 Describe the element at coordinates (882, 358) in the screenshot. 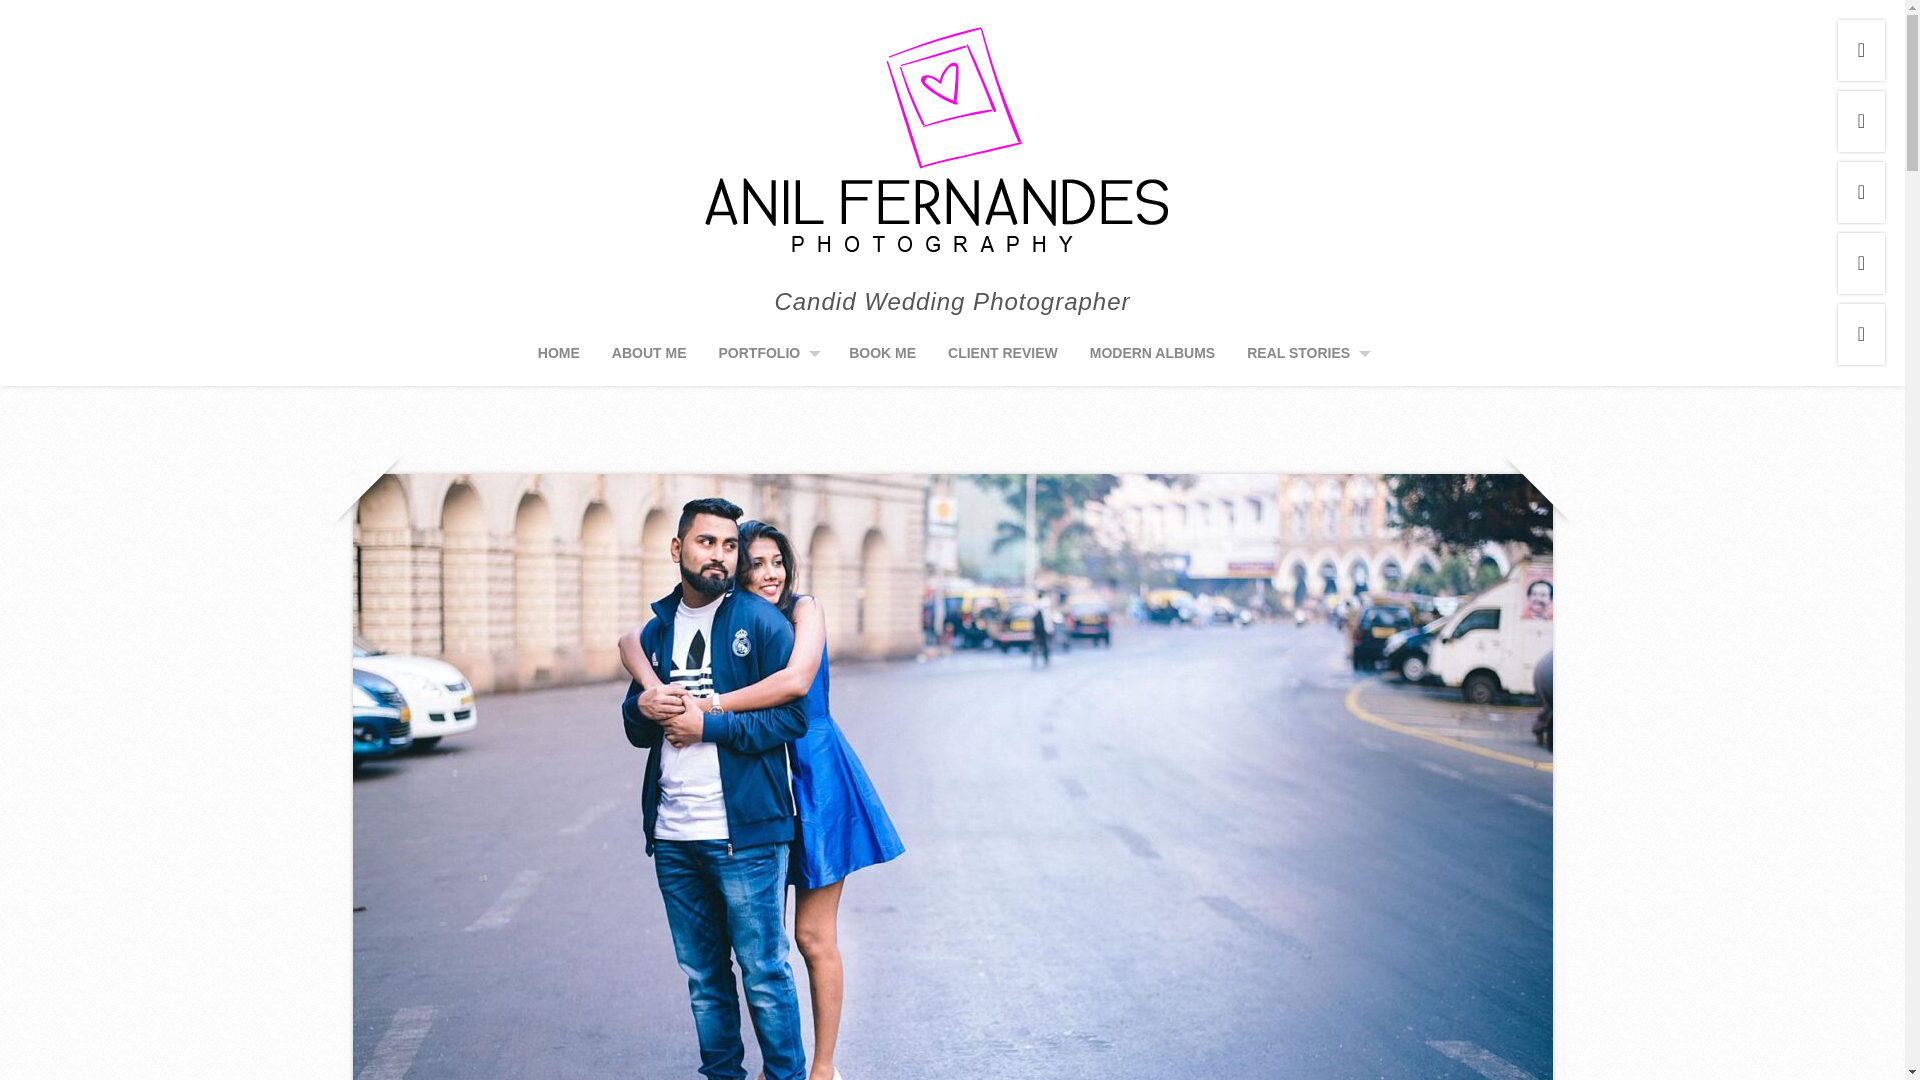

I see `BOOK ME` at that location.